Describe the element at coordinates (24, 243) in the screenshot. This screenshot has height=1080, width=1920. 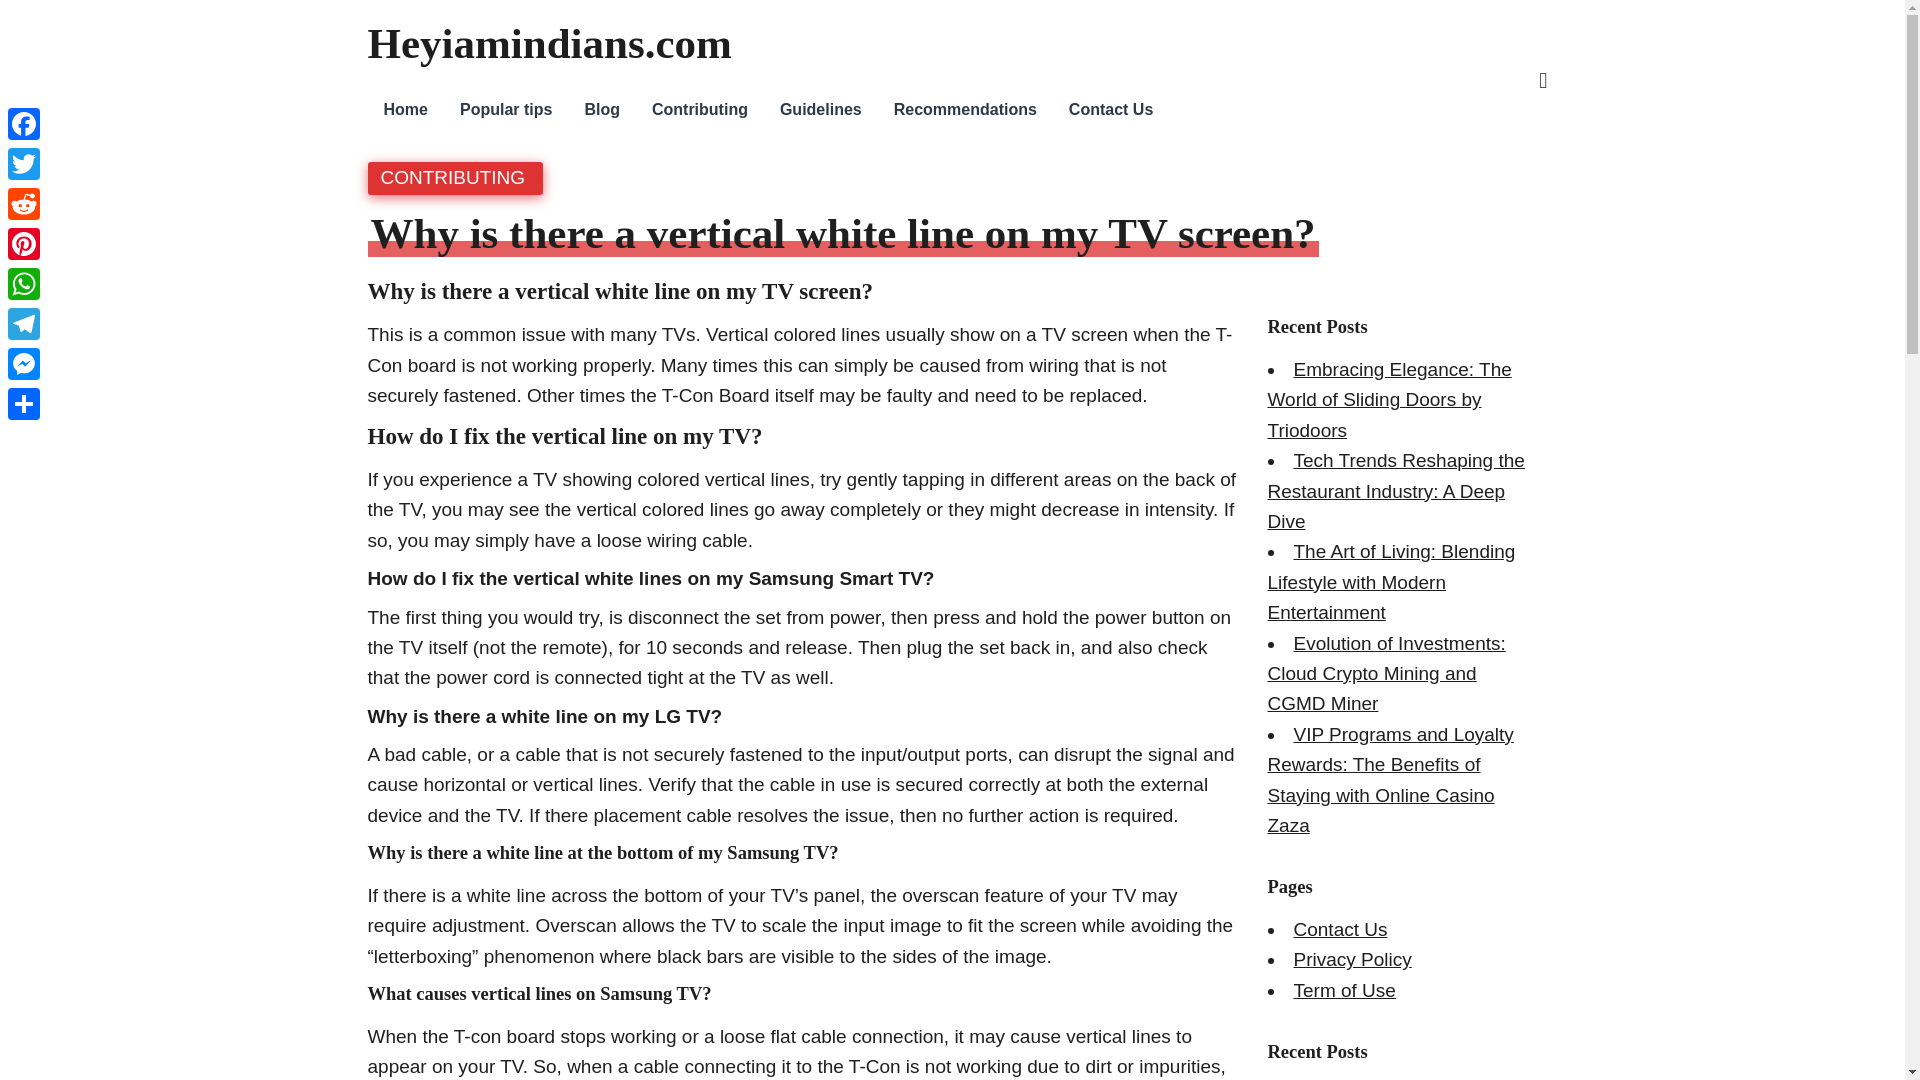
I see `Pinterest` at that location.